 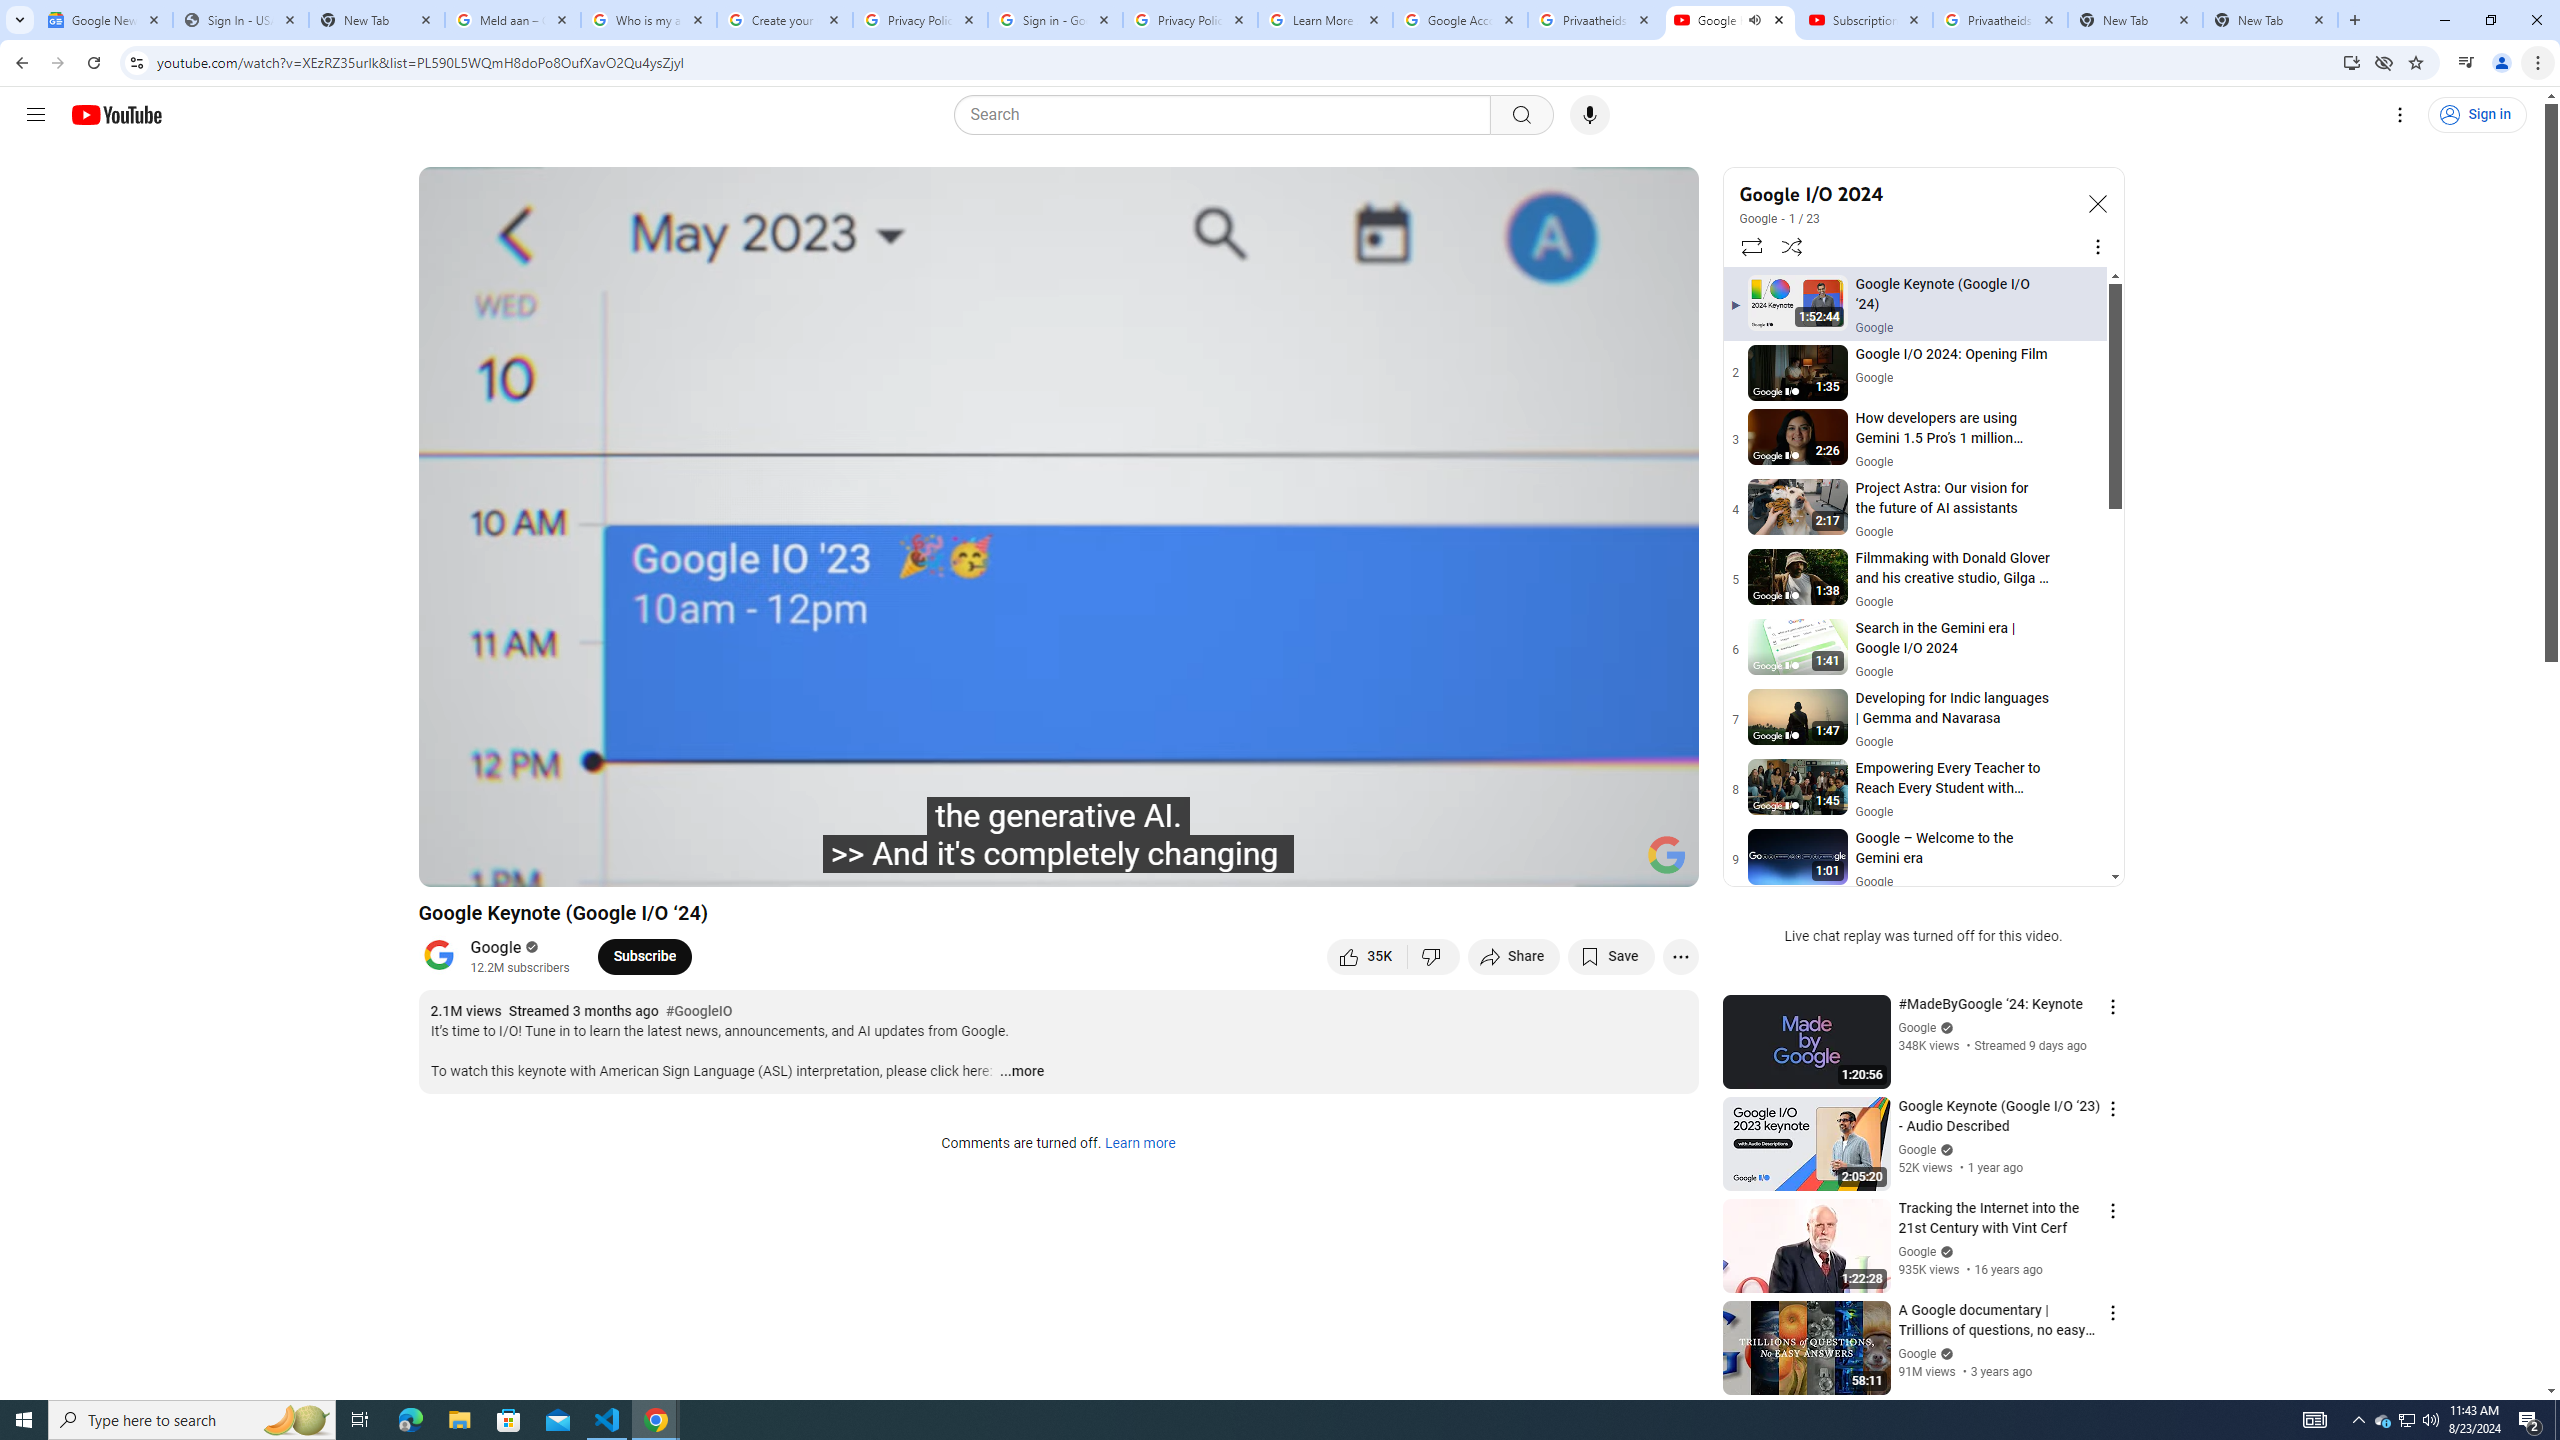 What do you see at coordinates (2112, 1312) in the screenshot?
I see `Action menu` at bounding box center [2112, 1312].